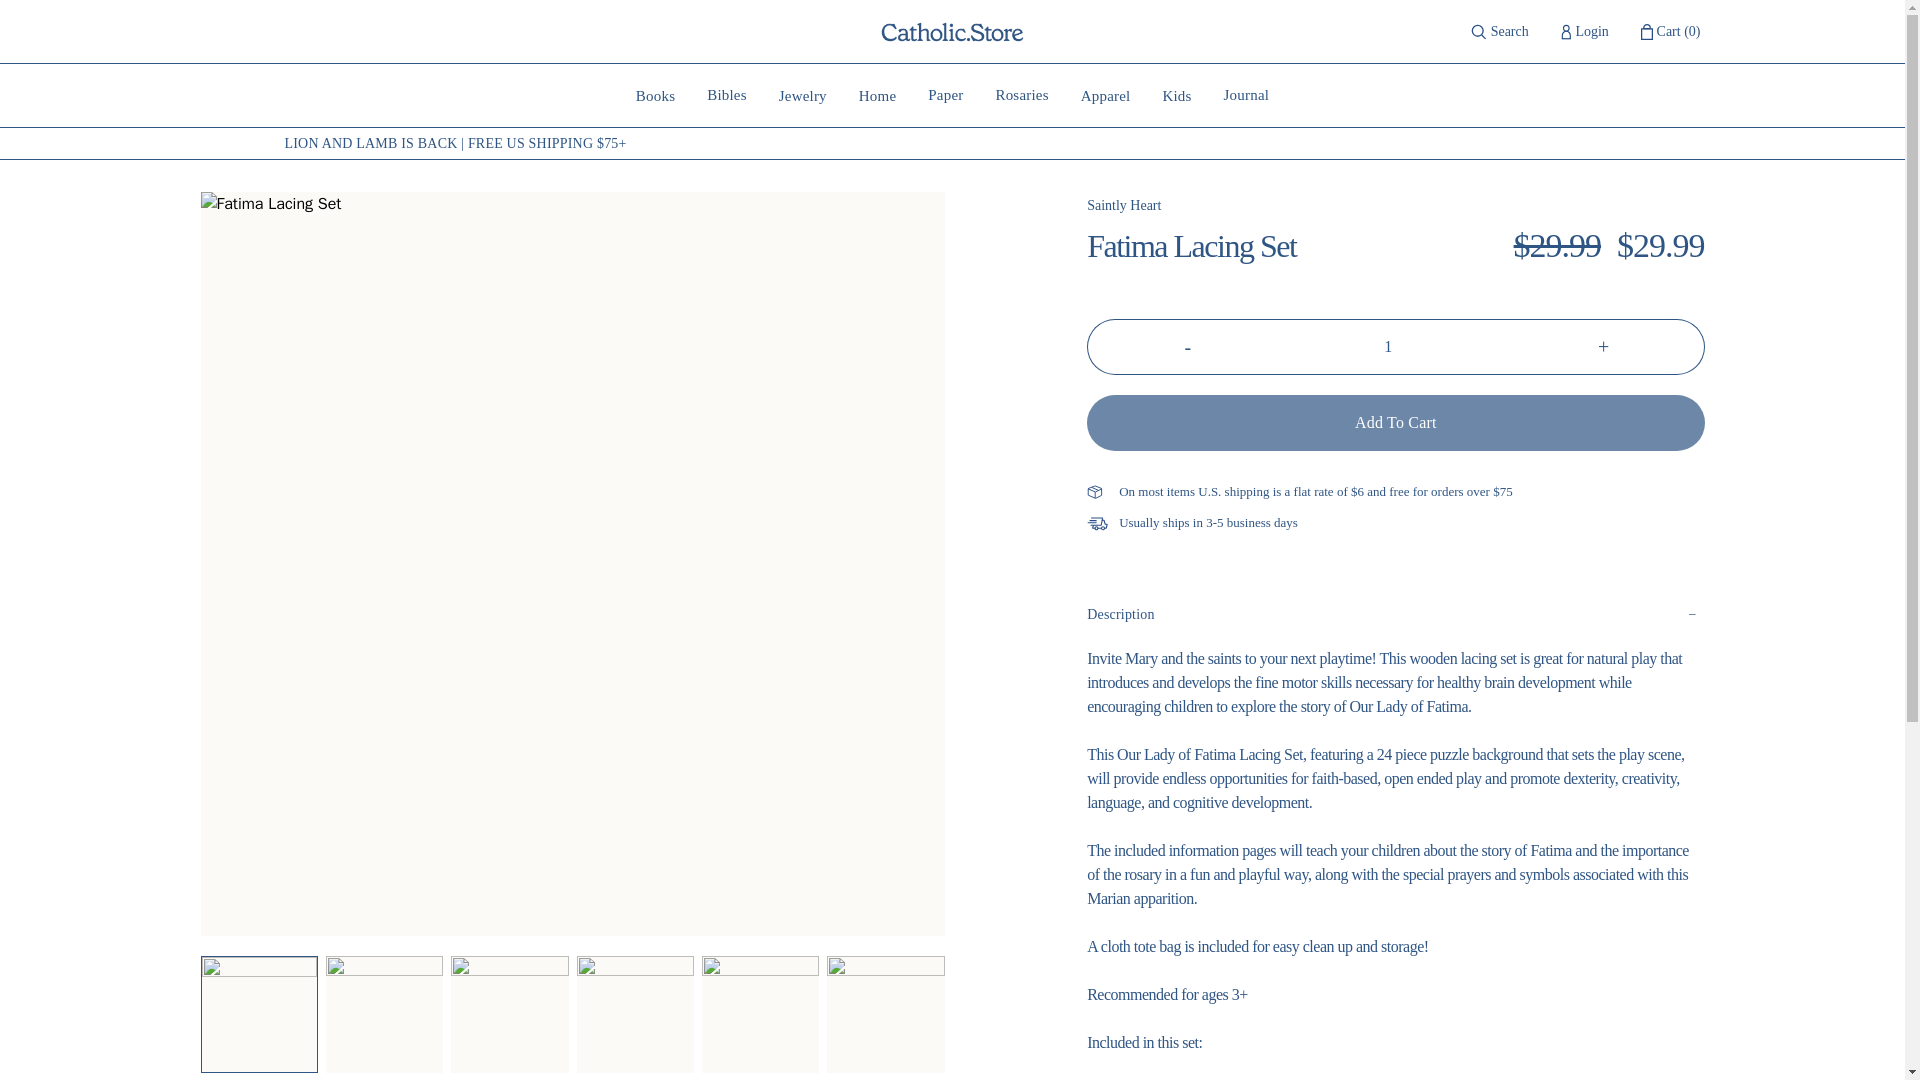  I want to click on Paper, so click(1106, 95).